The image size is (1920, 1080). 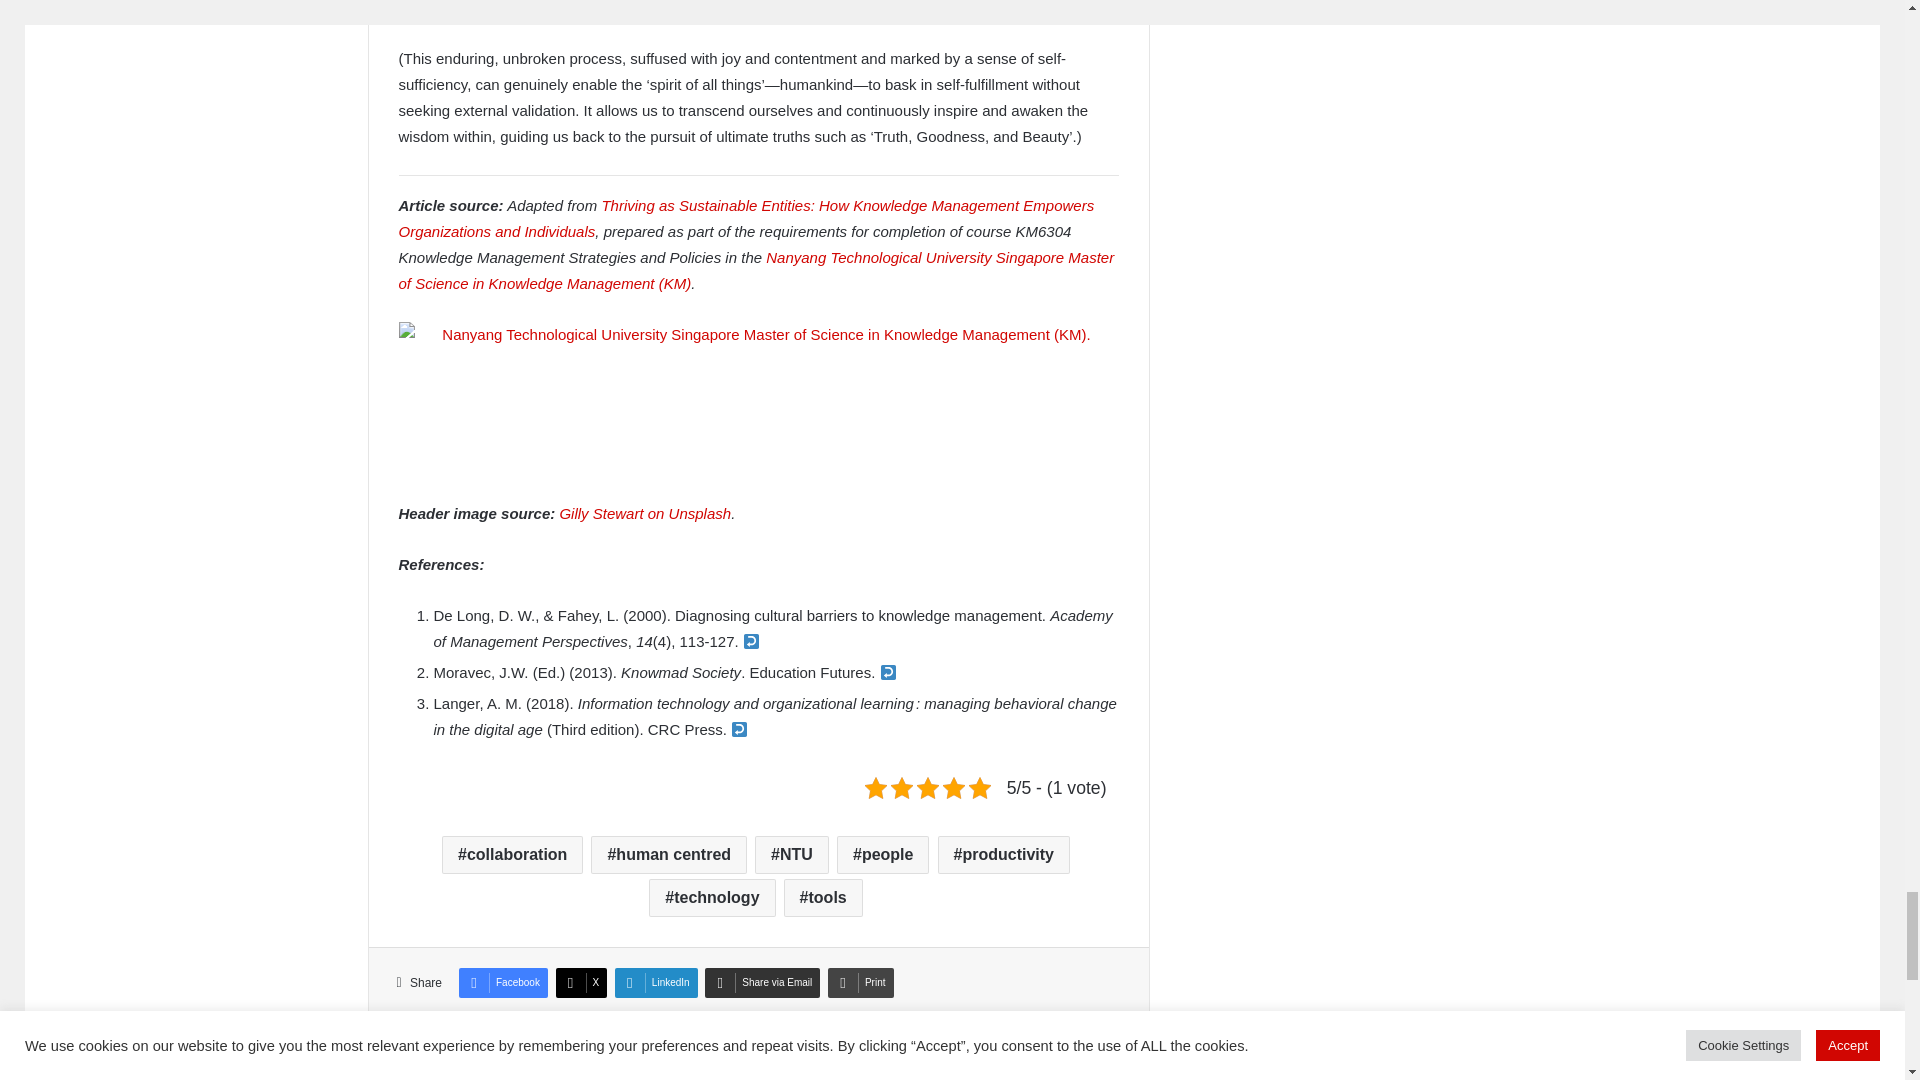 I want to click on LinkedIn, so click(x=656, y=982).